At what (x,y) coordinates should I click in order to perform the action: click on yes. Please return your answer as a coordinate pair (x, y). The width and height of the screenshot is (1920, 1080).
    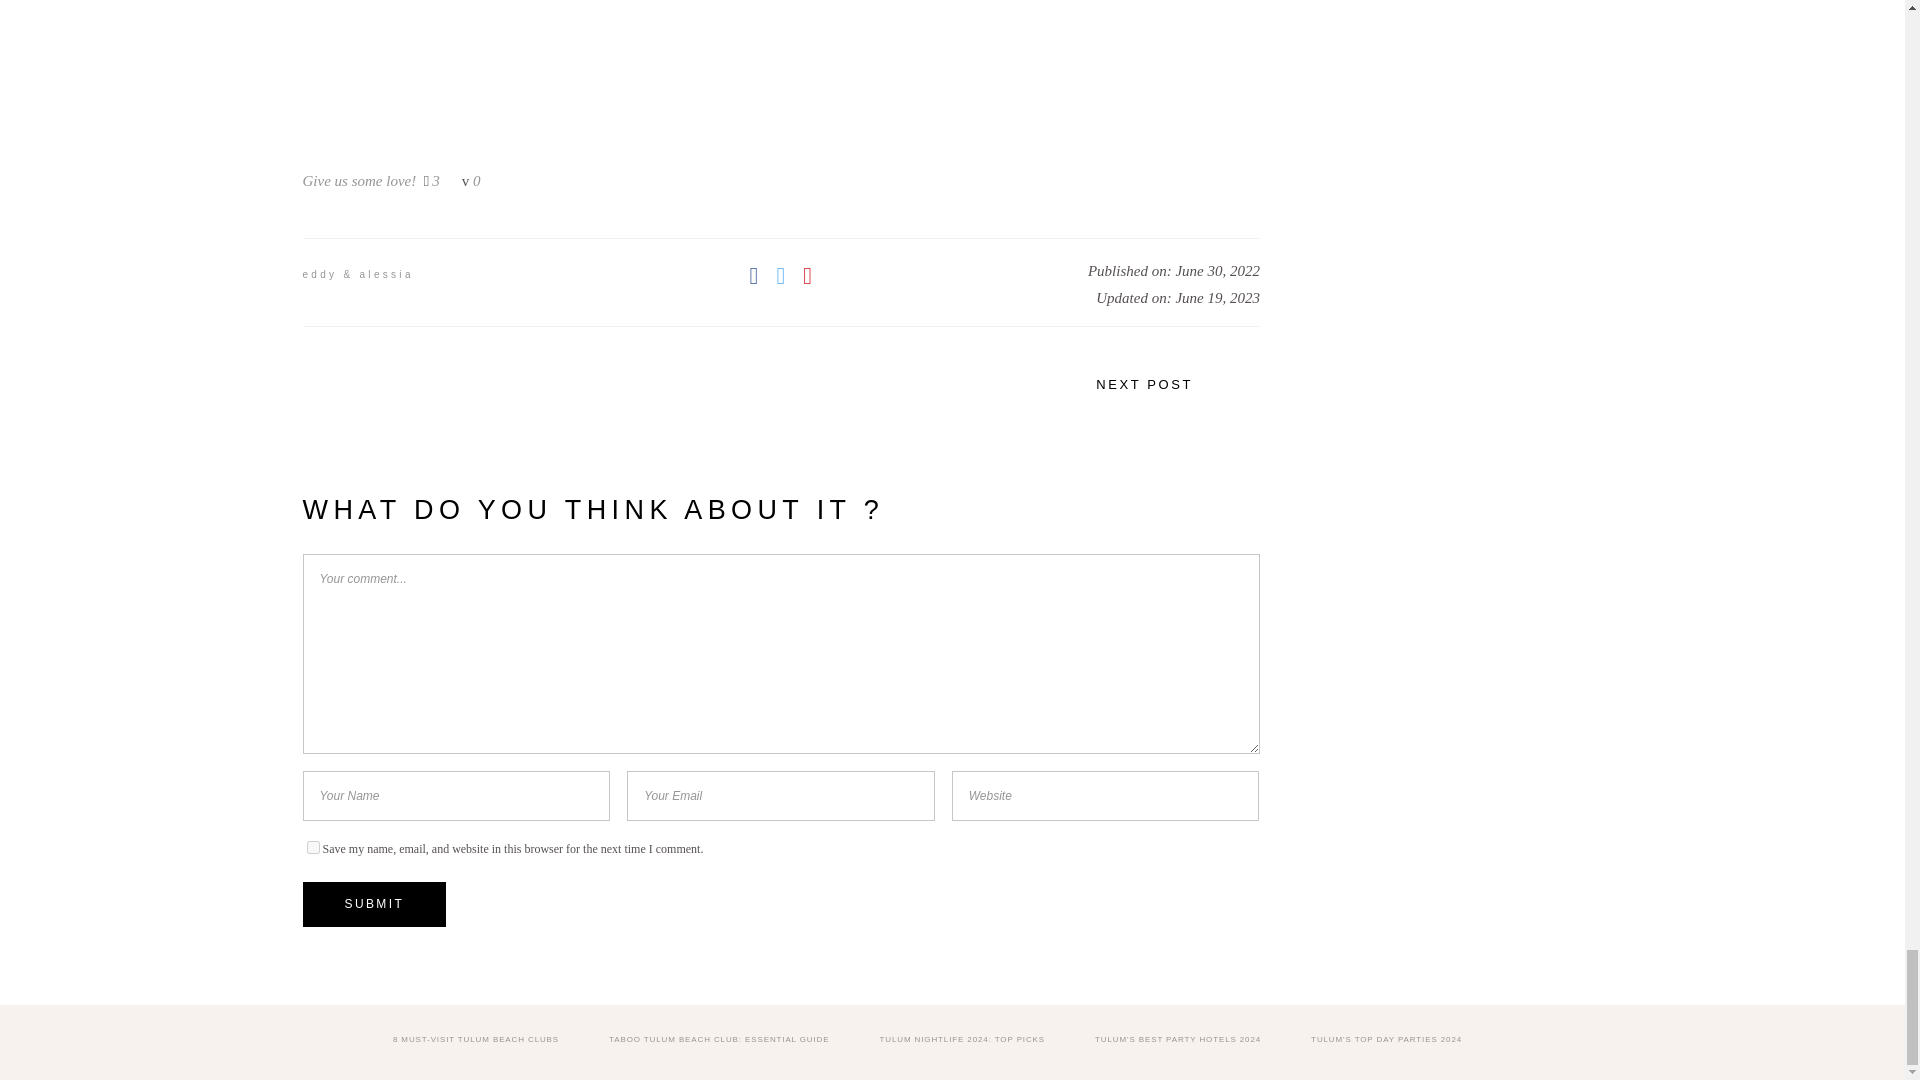
    Looking at the image, I should click on (312, 848).